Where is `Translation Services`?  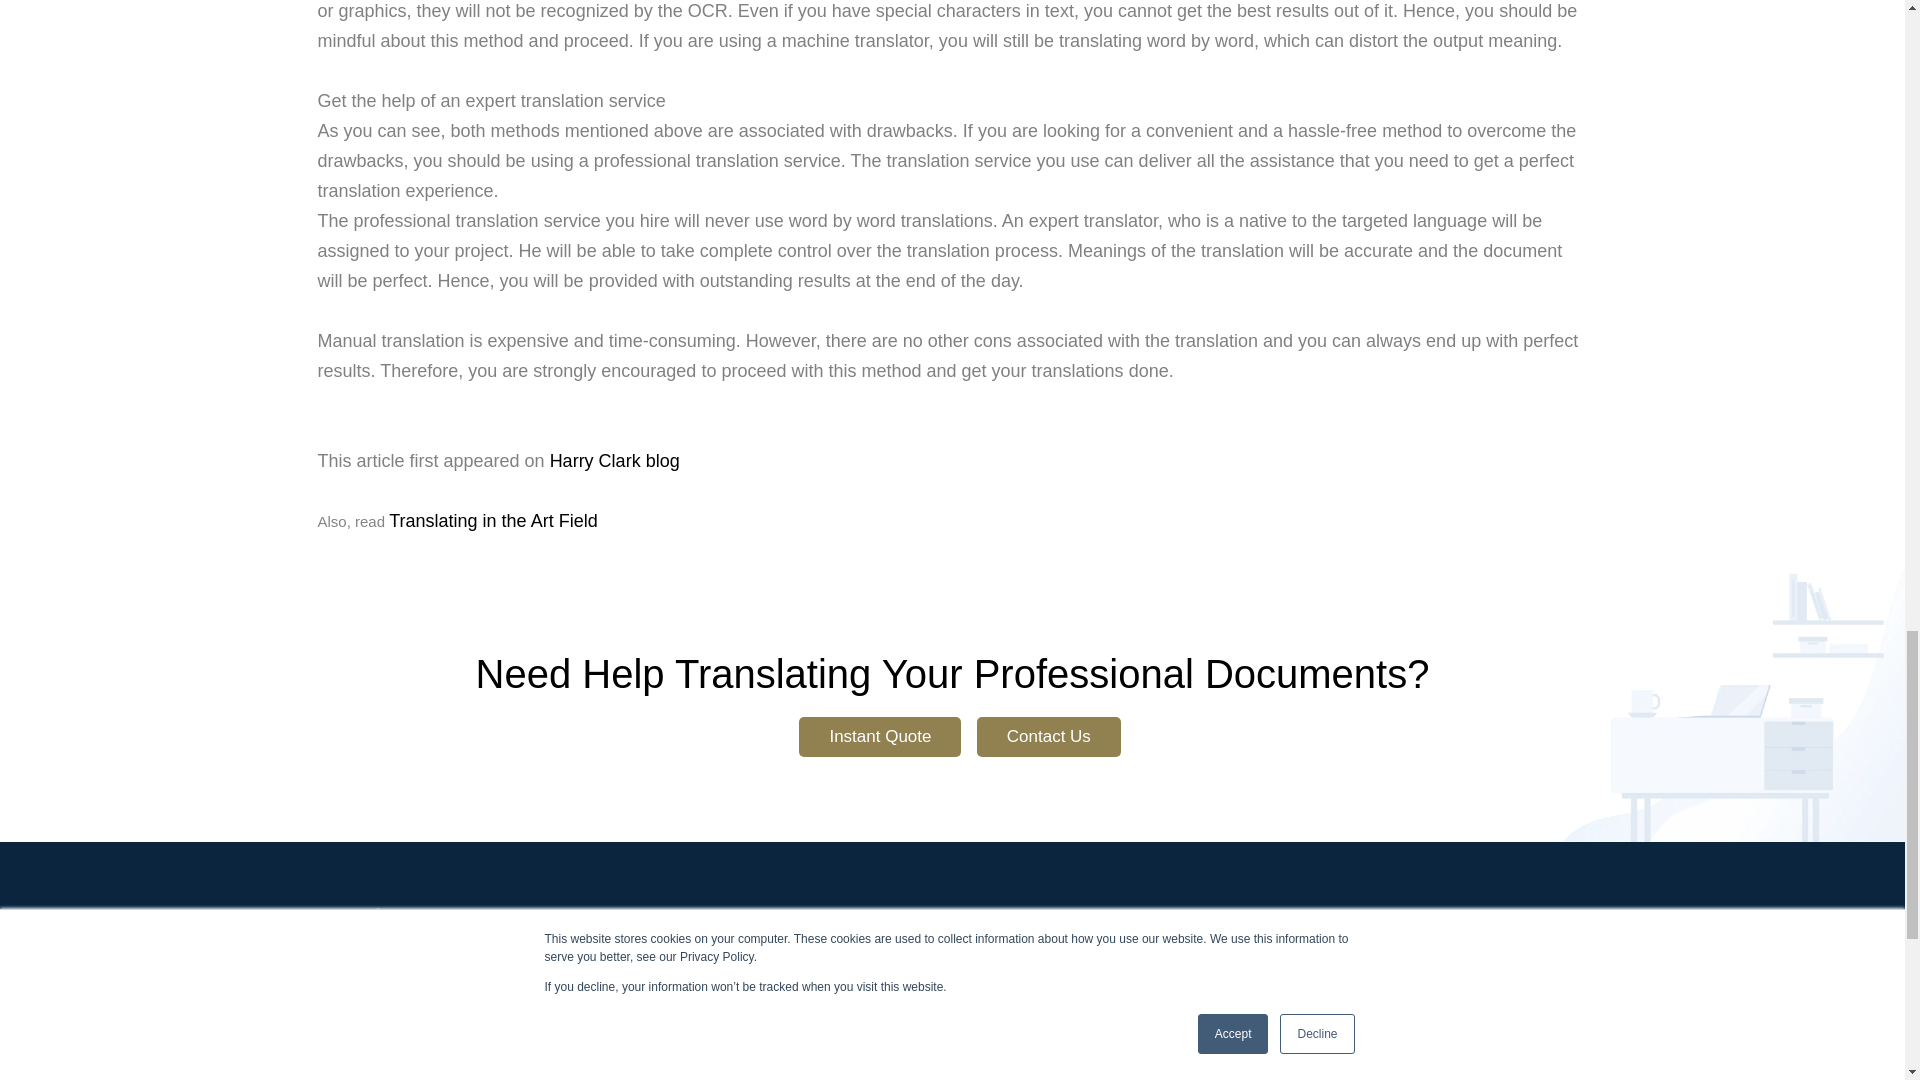 Translation Services is located at coordinates (823, 1039).